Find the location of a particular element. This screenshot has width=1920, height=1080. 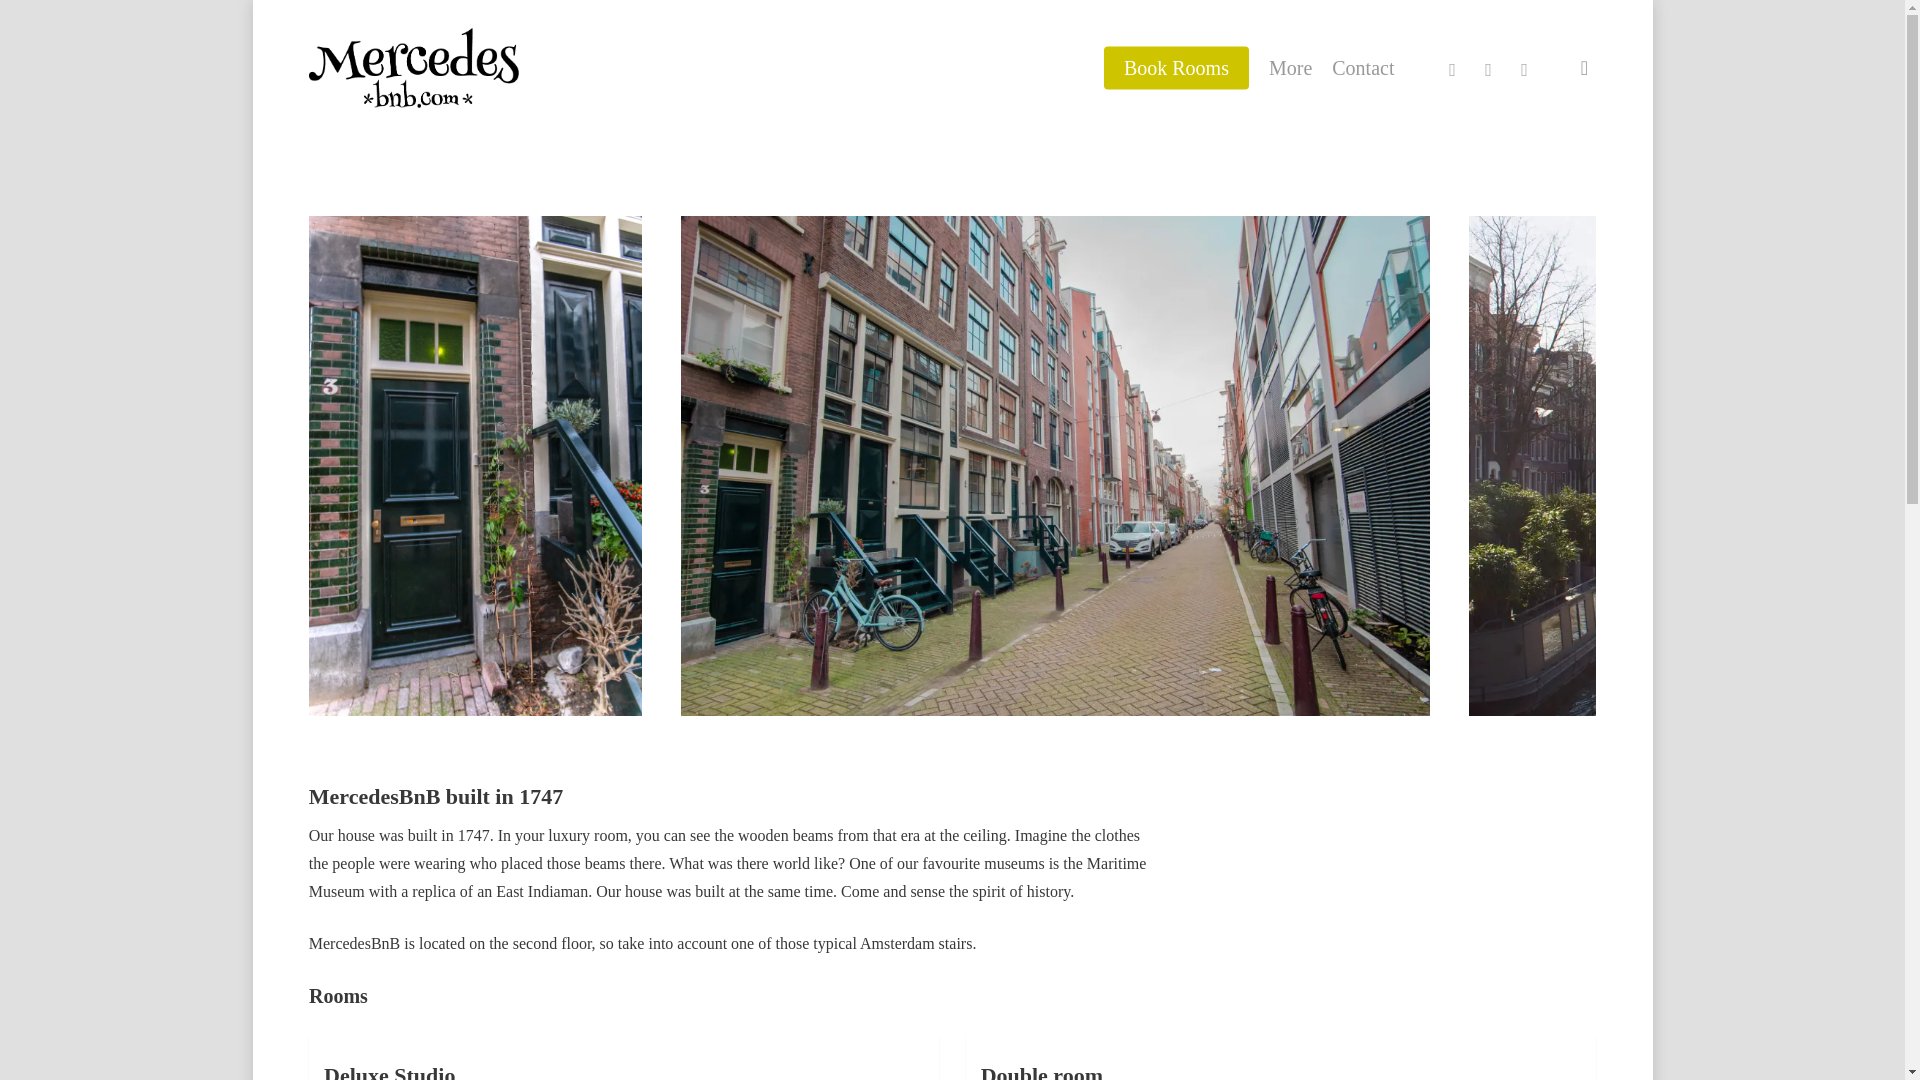

Glashelderdesign.nl is located at coordinates (1119, 968).